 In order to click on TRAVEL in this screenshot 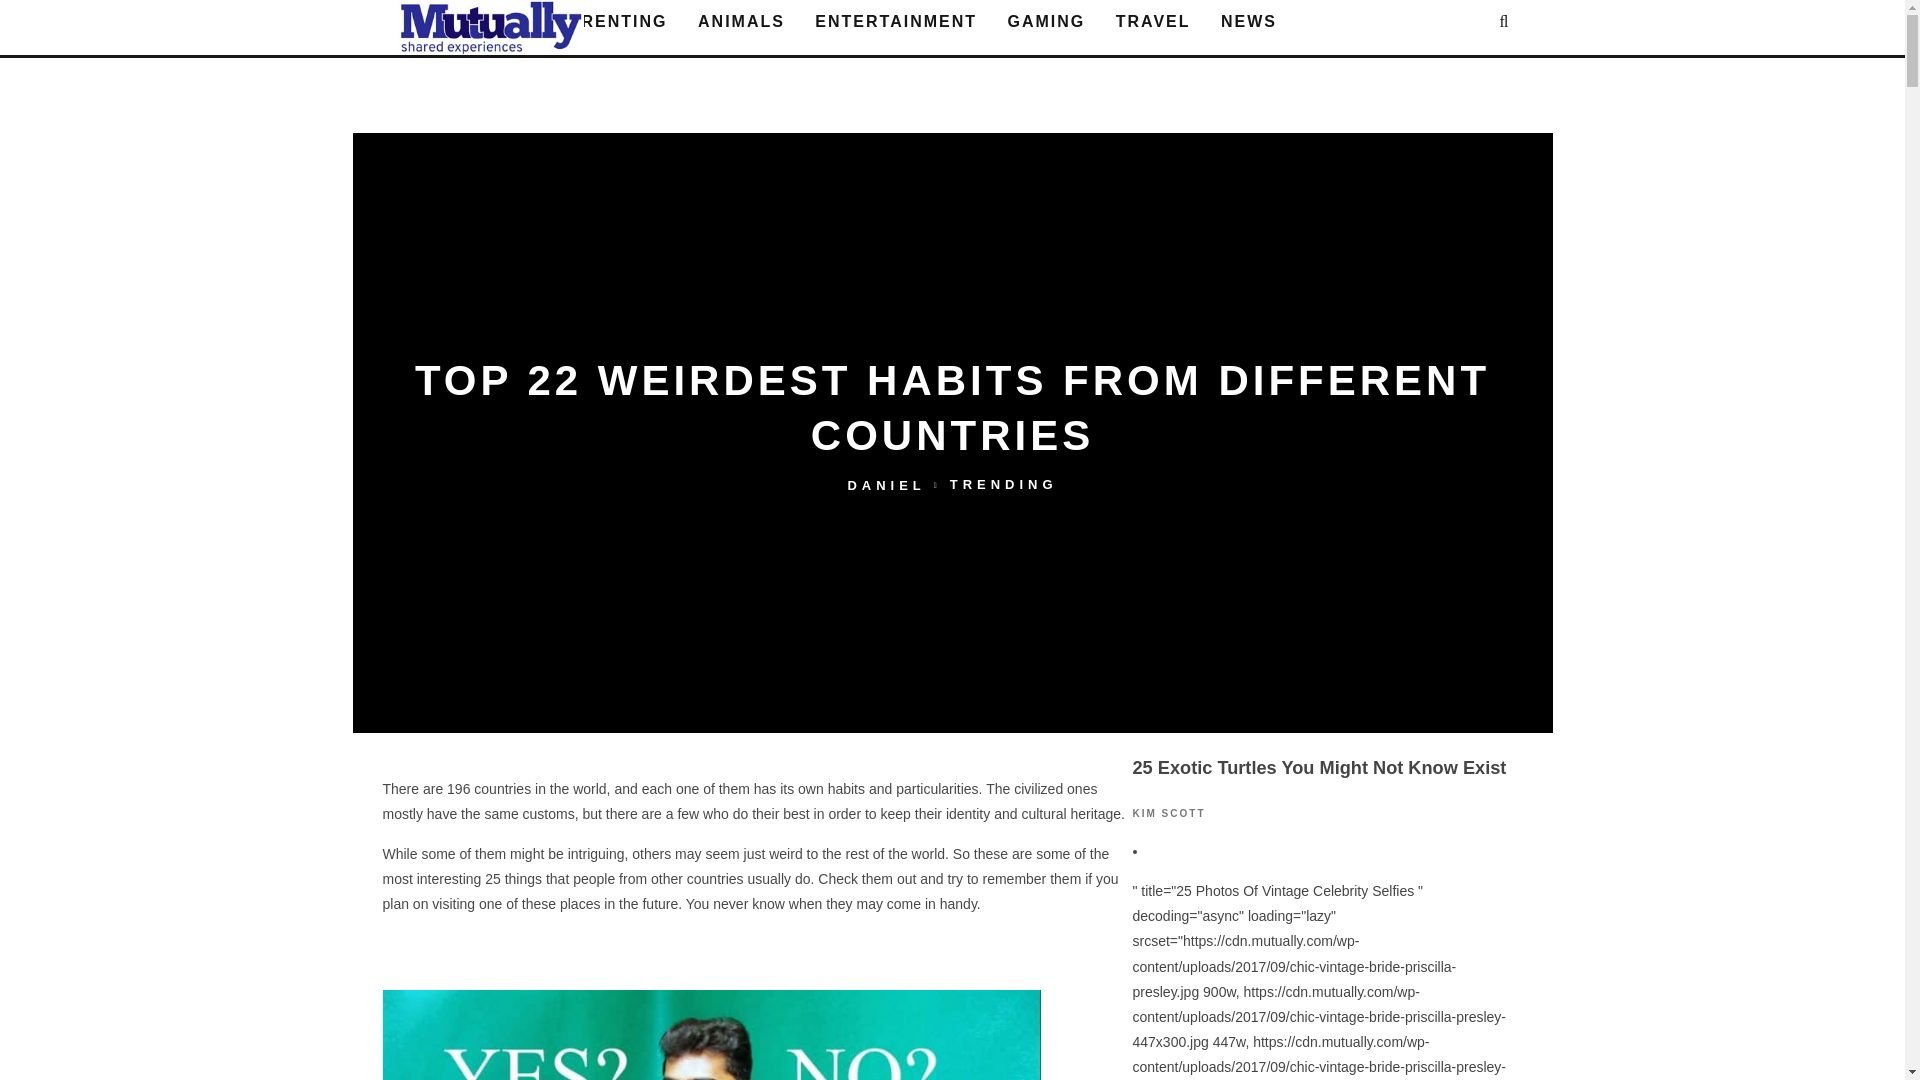, I will do `click(1154, 22)`.